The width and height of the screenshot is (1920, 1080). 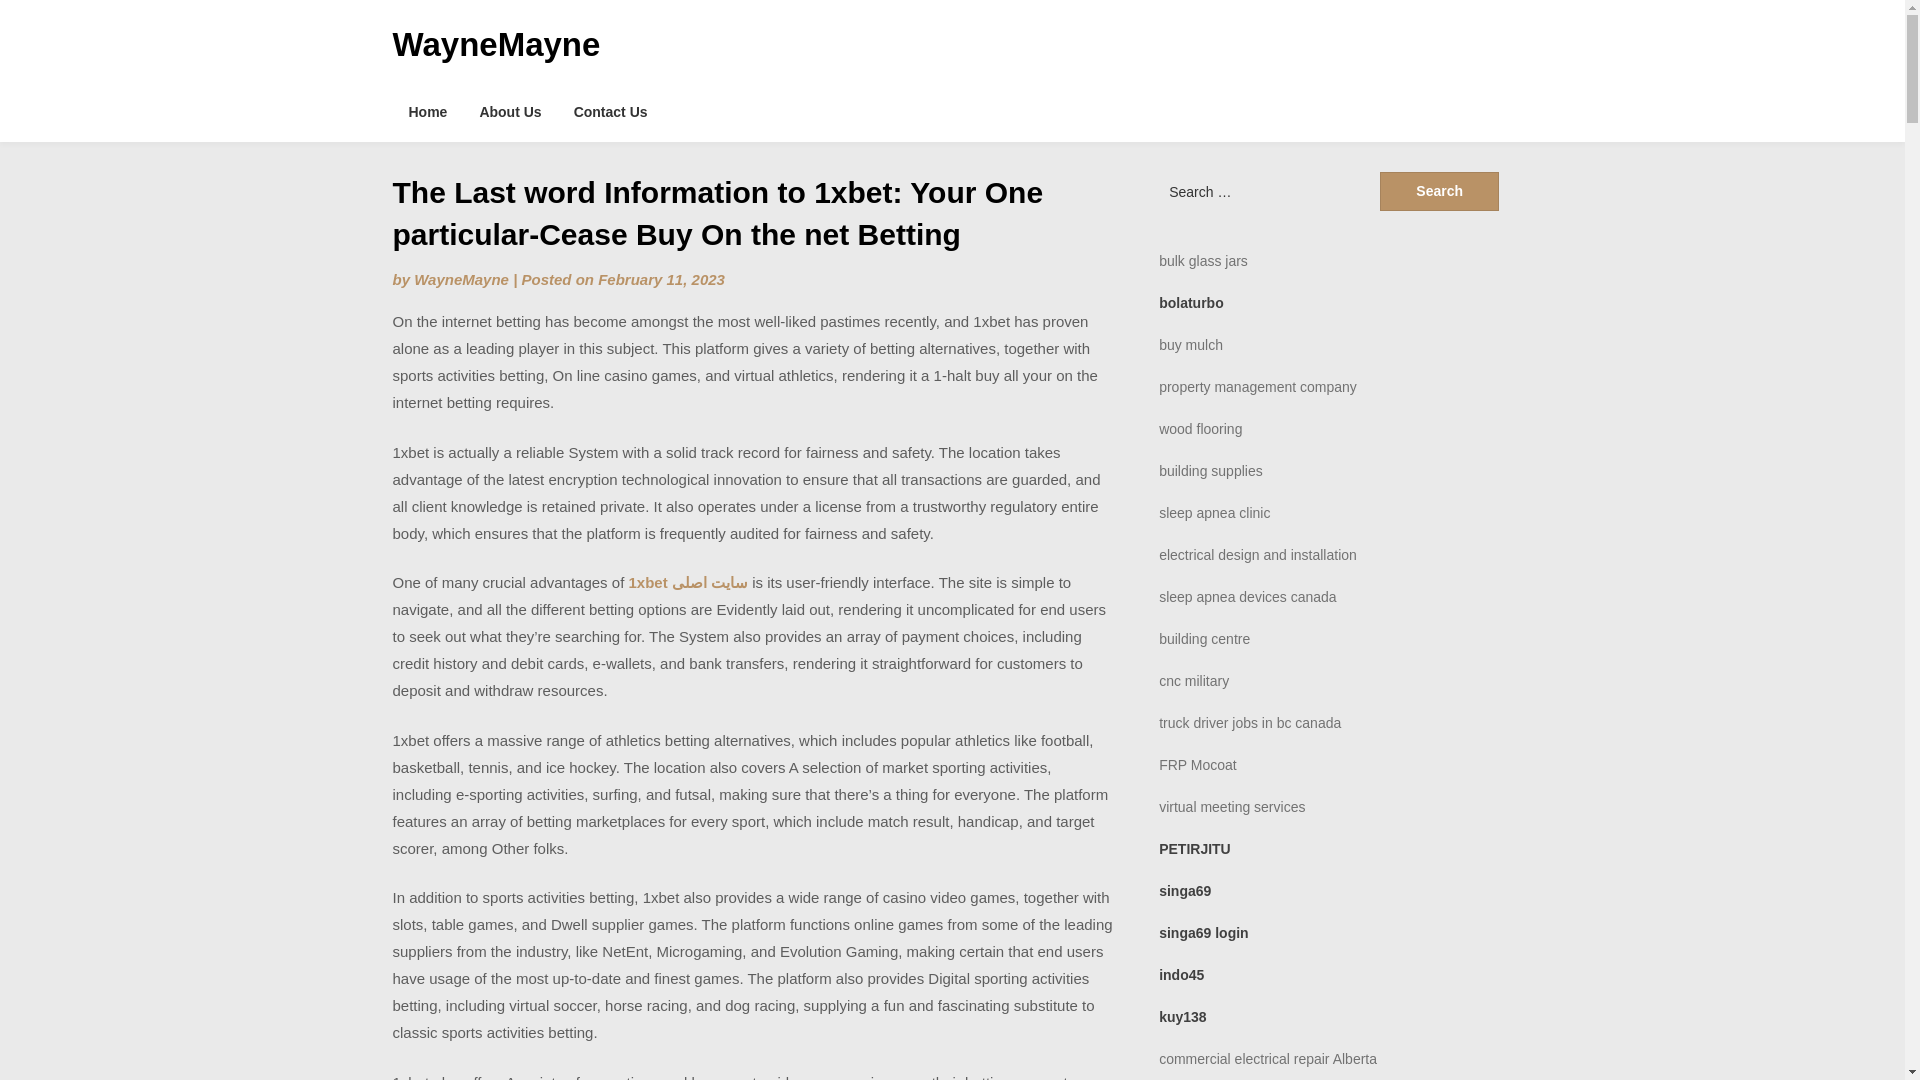 I want to click on virtual meeting services, so click(x=1232, y=807).